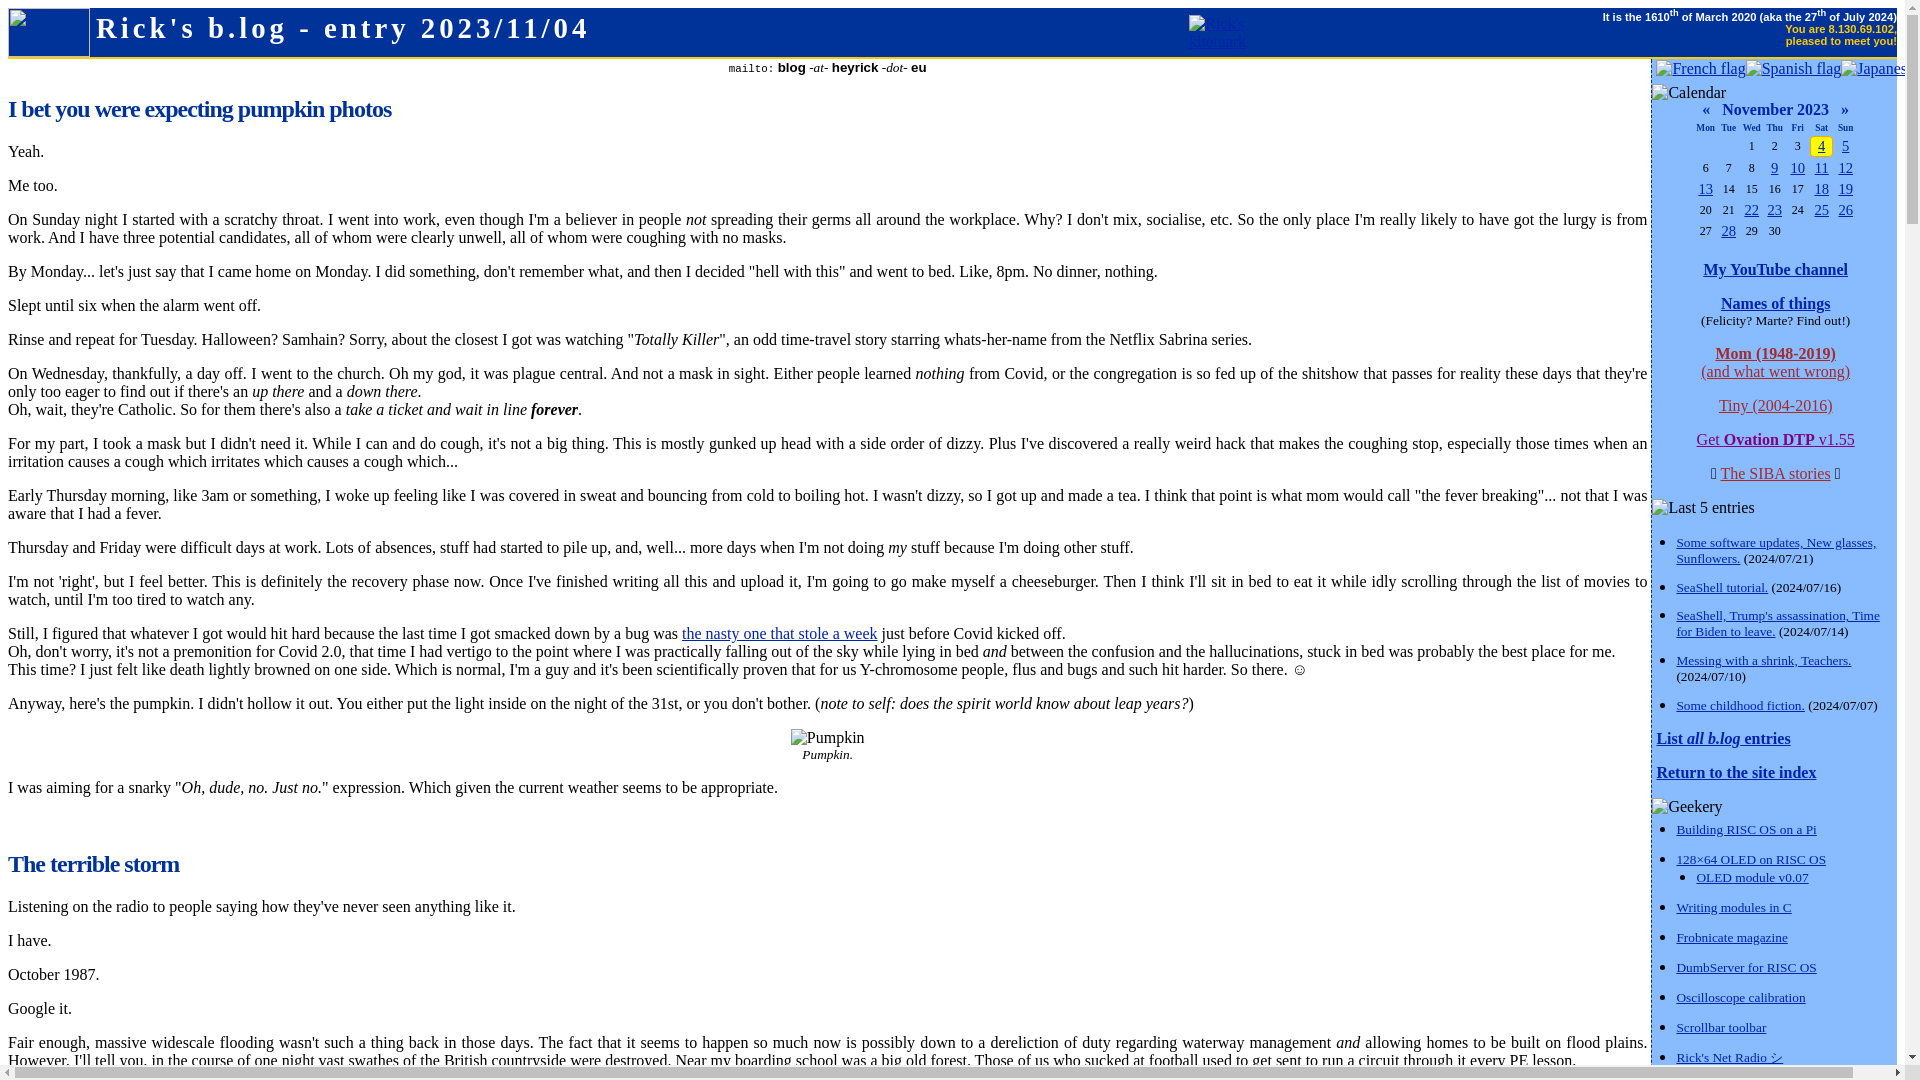 The image size is (1920, 1080). I want to click on 25, so click(1822, 210).